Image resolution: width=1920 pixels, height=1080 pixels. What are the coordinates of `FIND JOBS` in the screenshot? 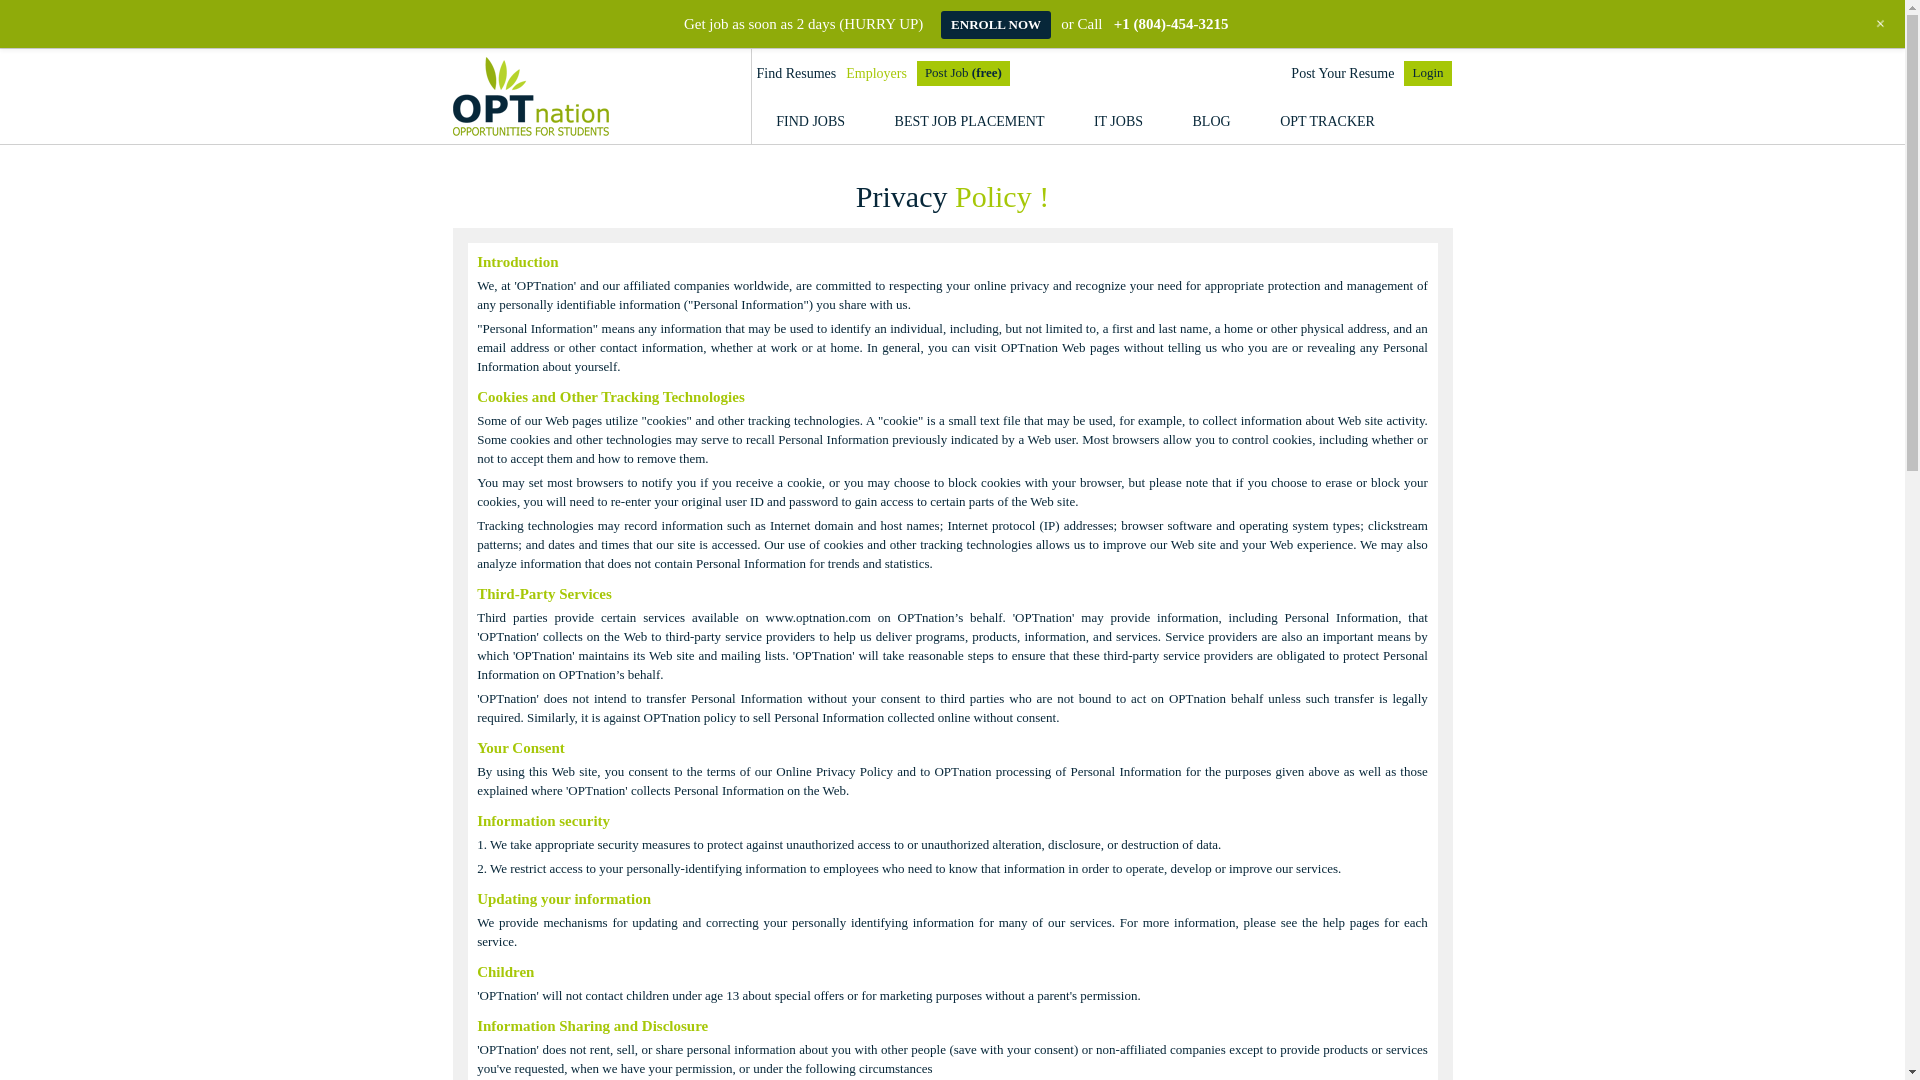 It's located at (810, 121).